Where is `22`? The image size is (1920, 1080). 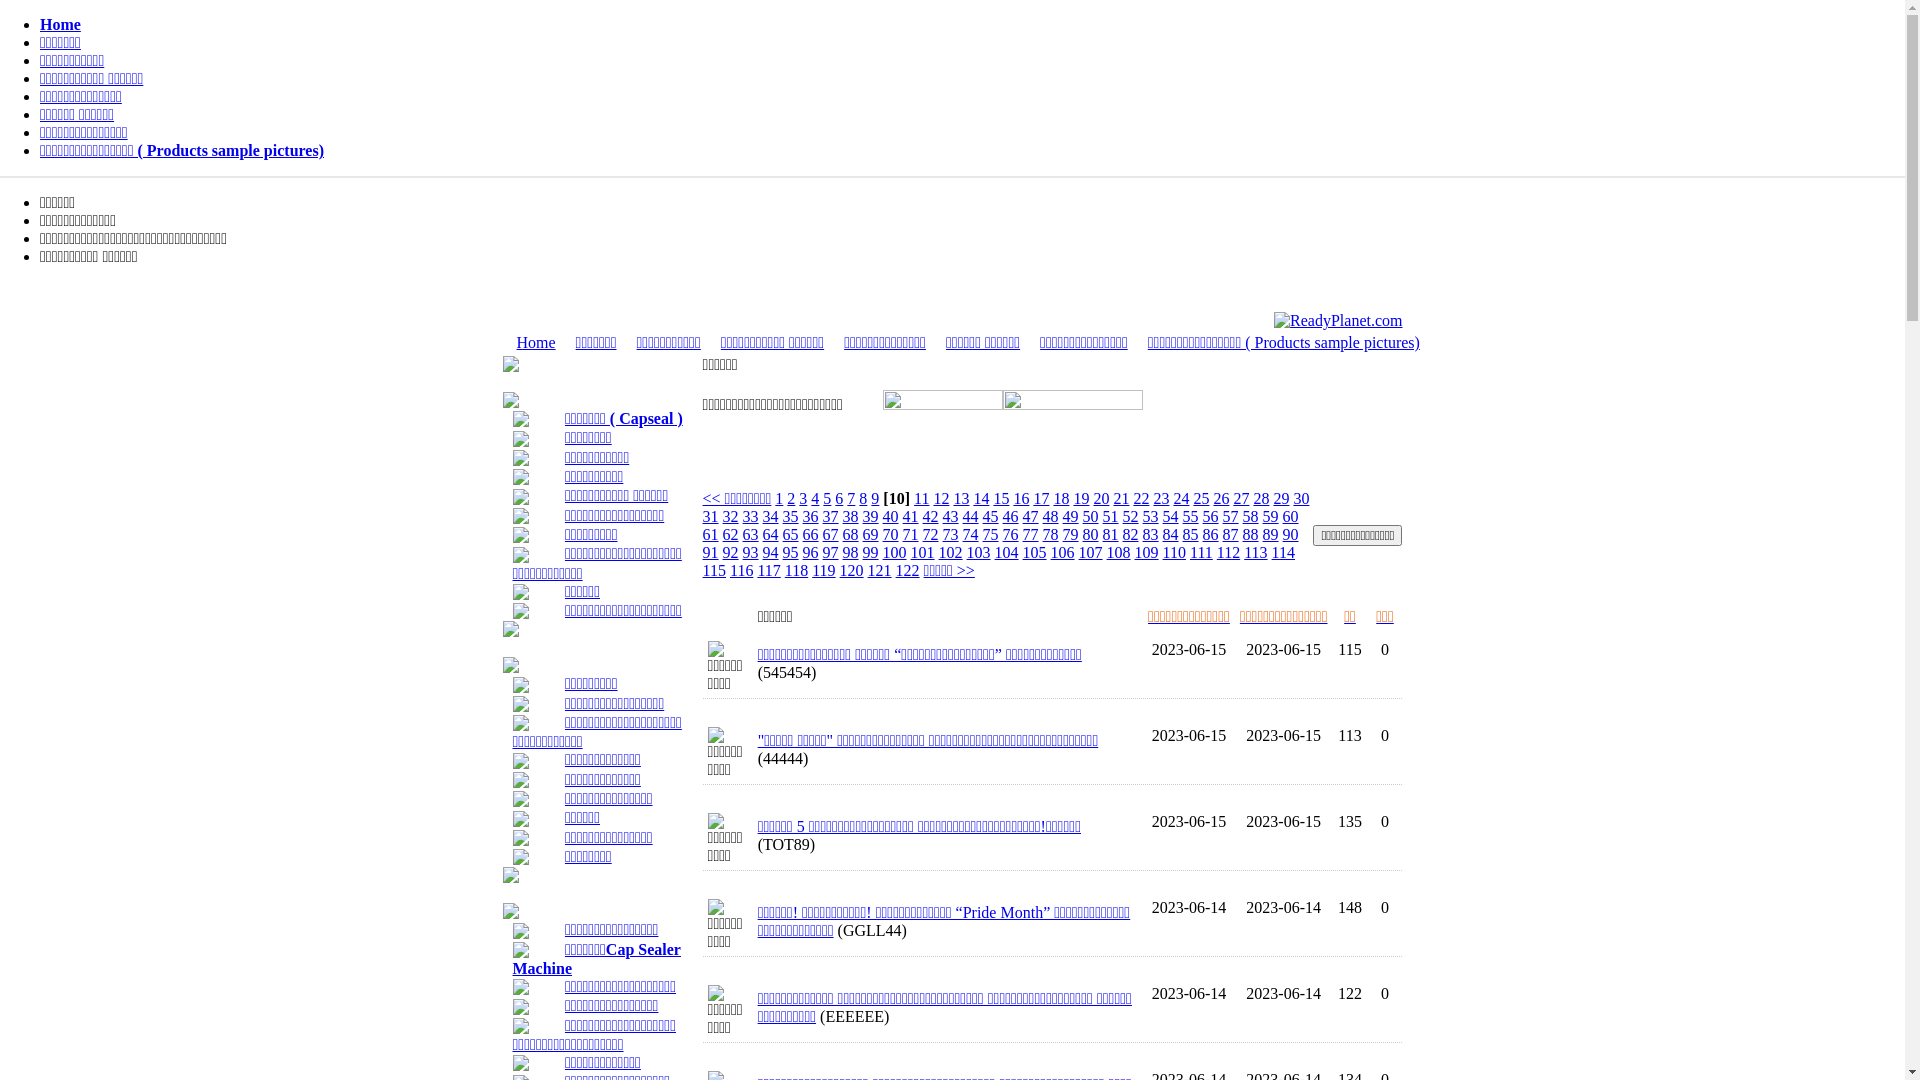
22 is located at coordinates (1141, 498).